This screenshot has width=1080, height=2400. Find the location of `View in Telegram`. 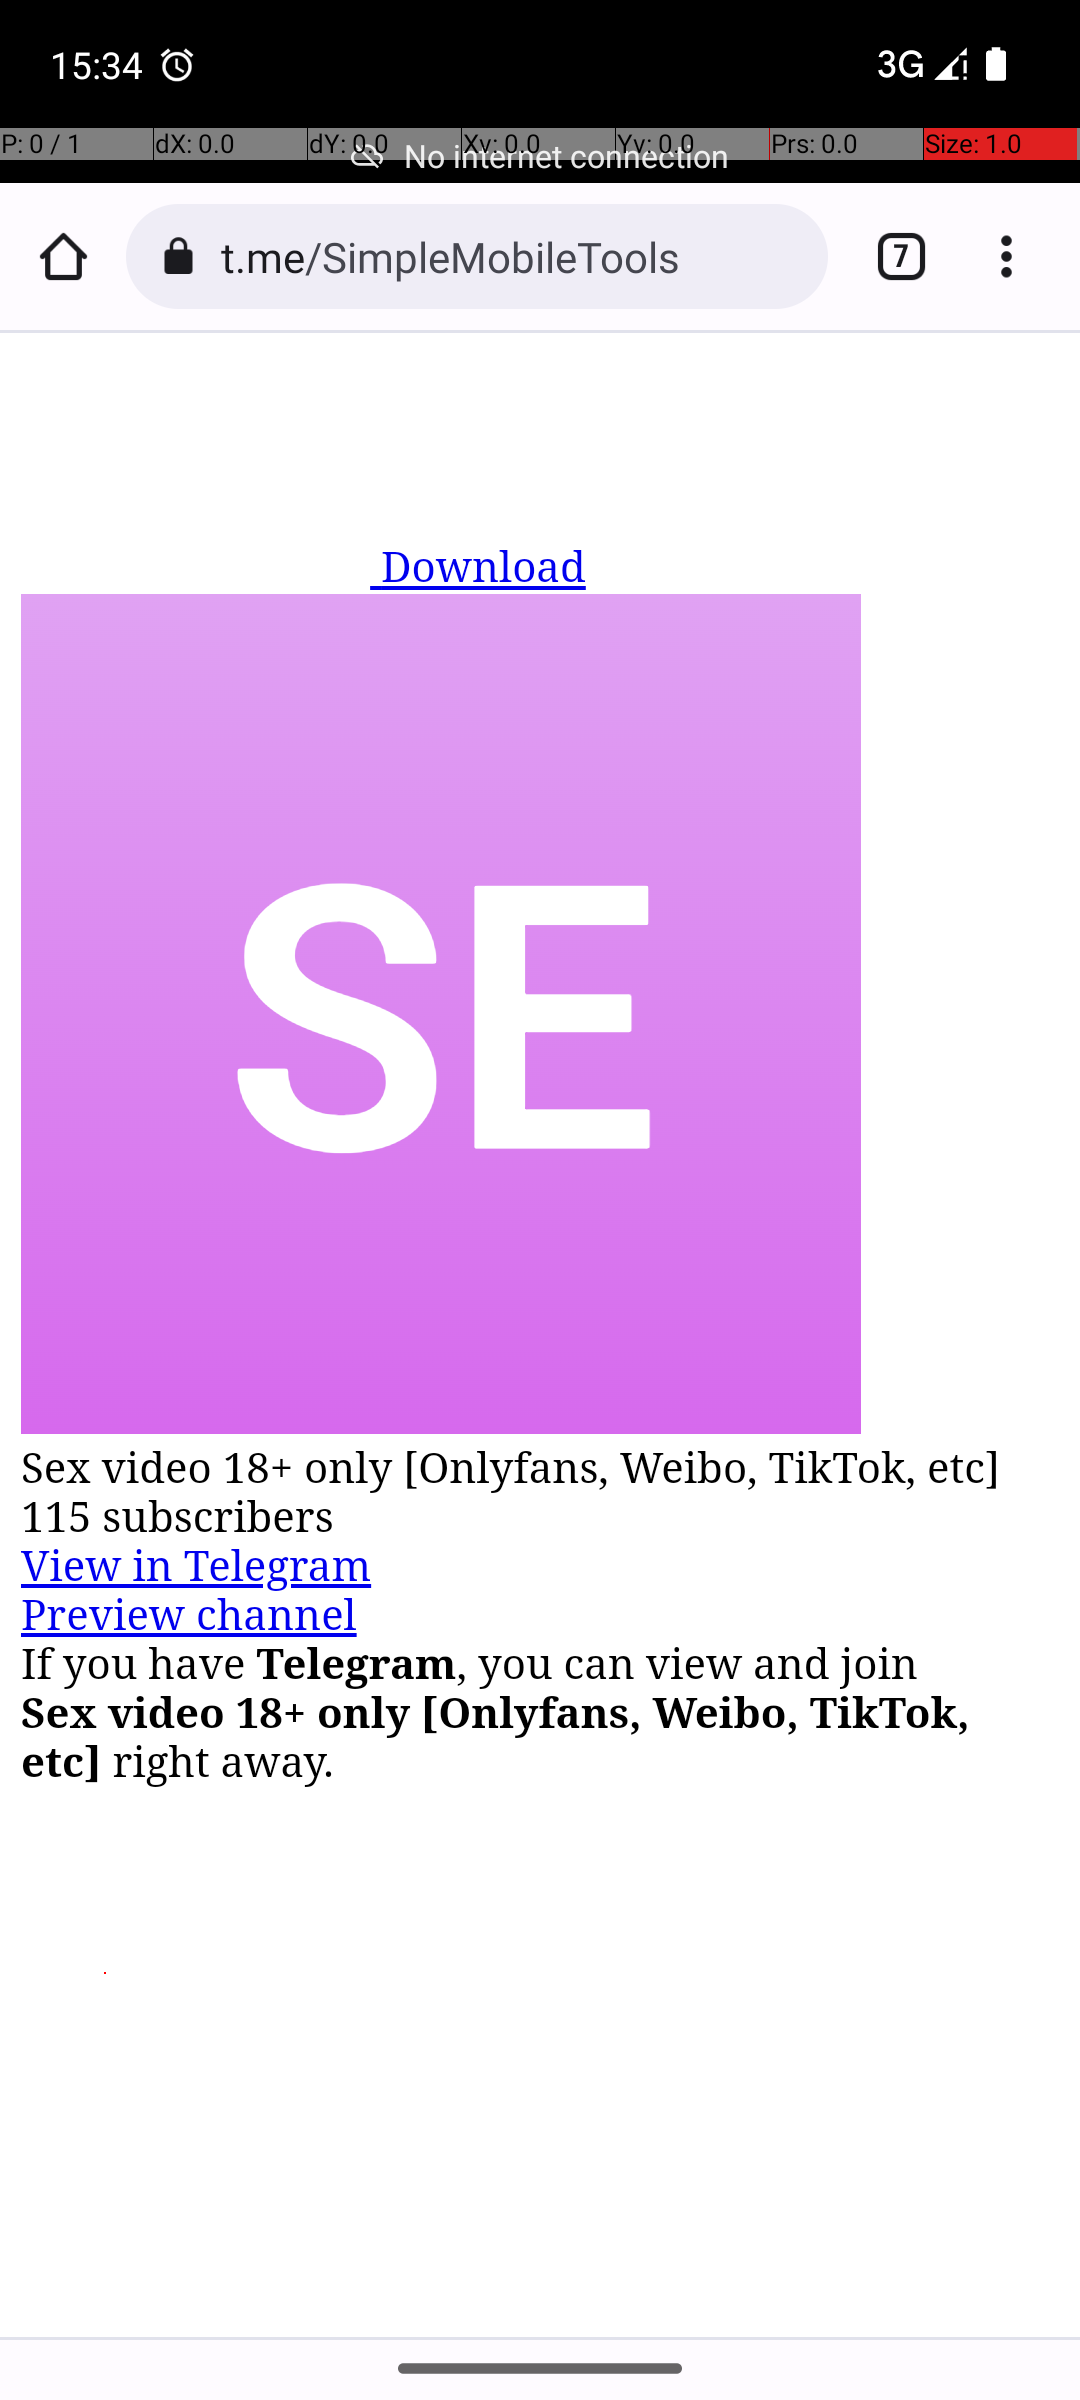

View in Telegram is located at coordinates (196, 1566).